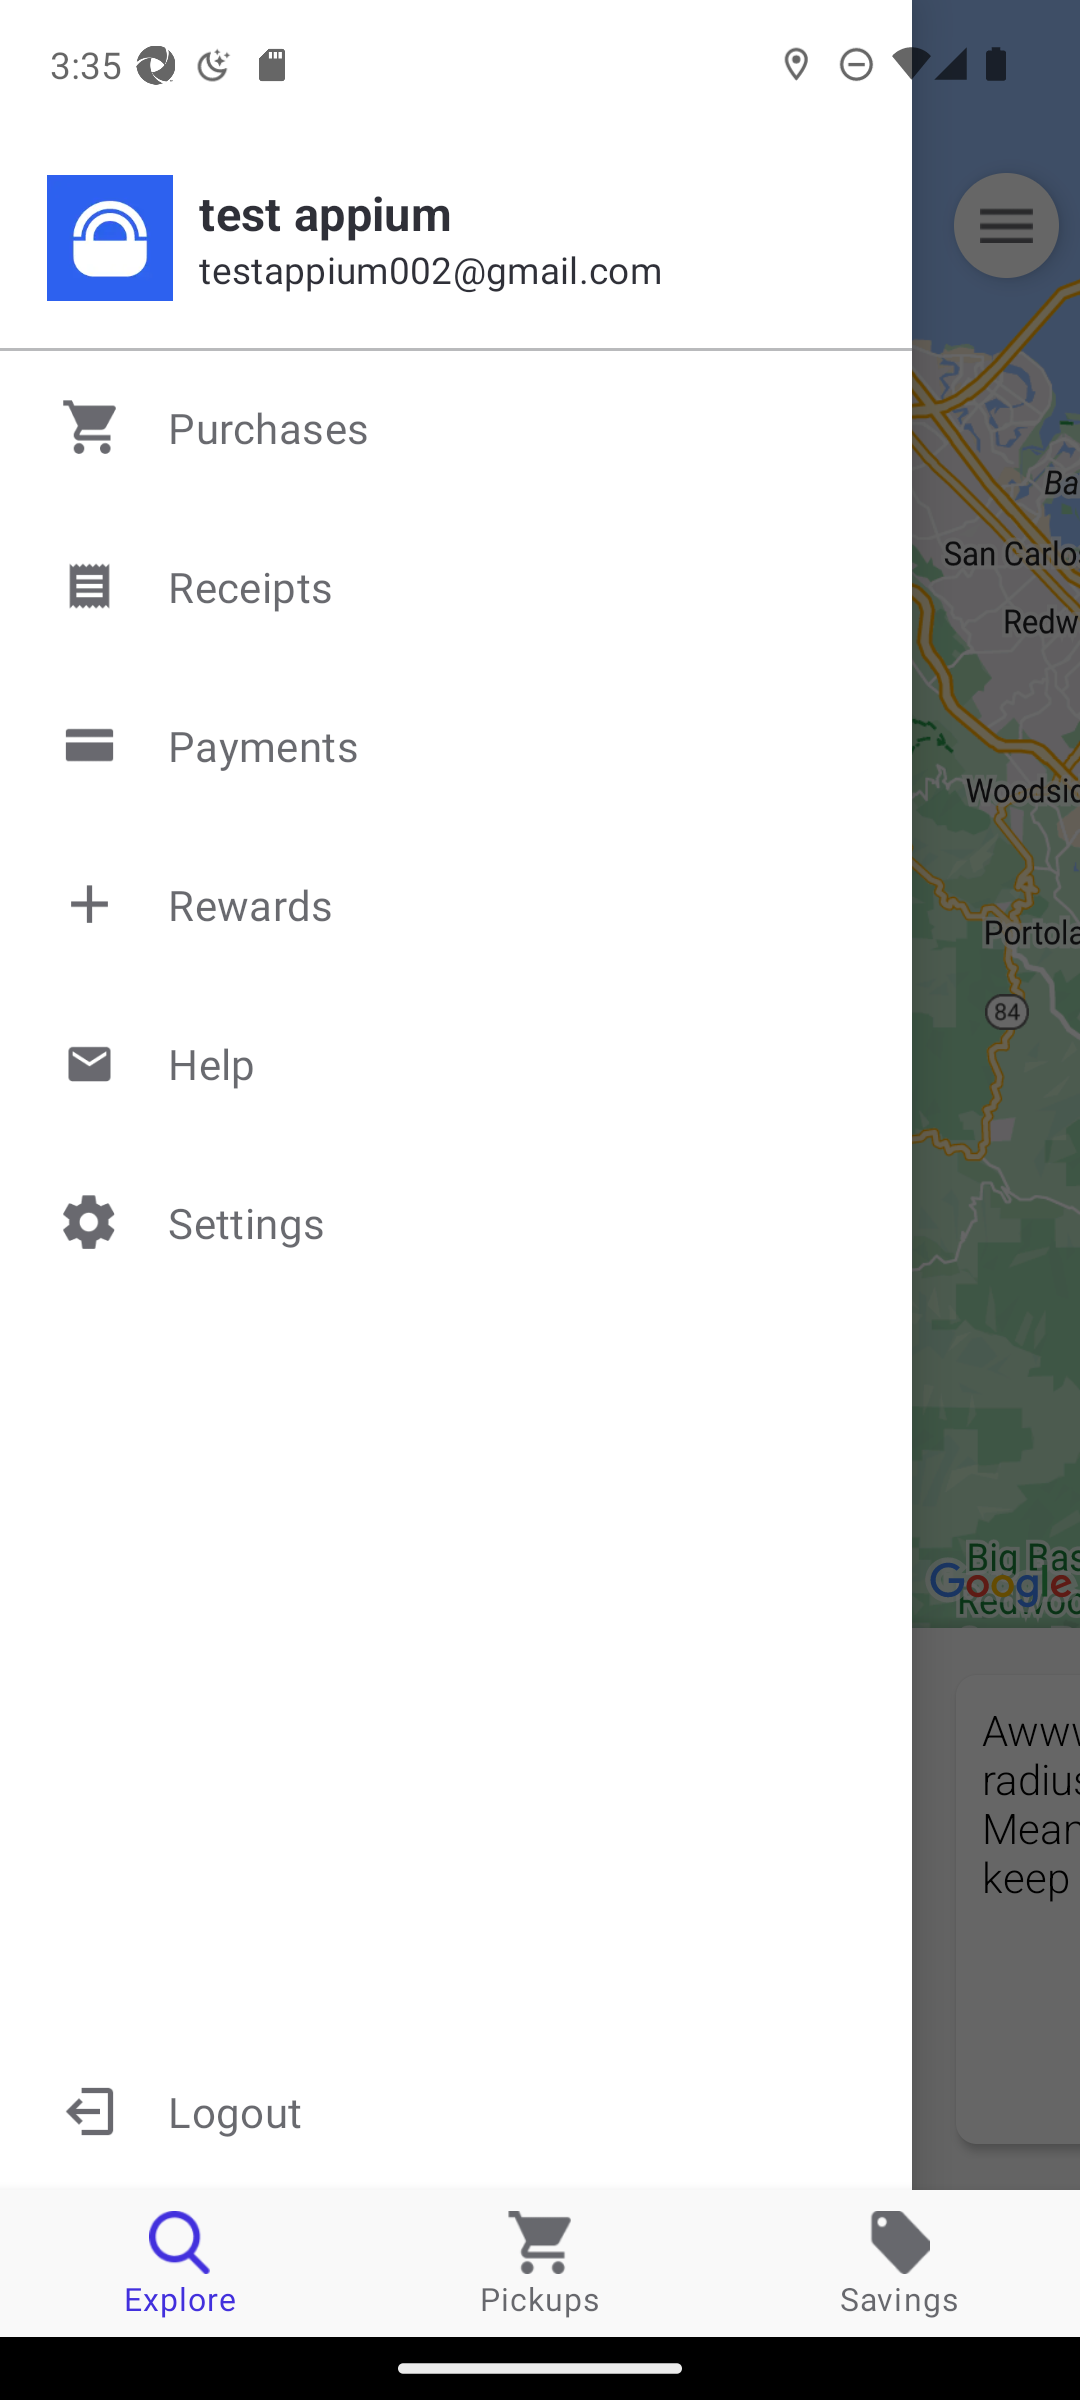 The width and height of the screenshot is (1080, 2400). Describe the element at coordinates (458, 427) in the screenshot. I see `Purchases` at that location.